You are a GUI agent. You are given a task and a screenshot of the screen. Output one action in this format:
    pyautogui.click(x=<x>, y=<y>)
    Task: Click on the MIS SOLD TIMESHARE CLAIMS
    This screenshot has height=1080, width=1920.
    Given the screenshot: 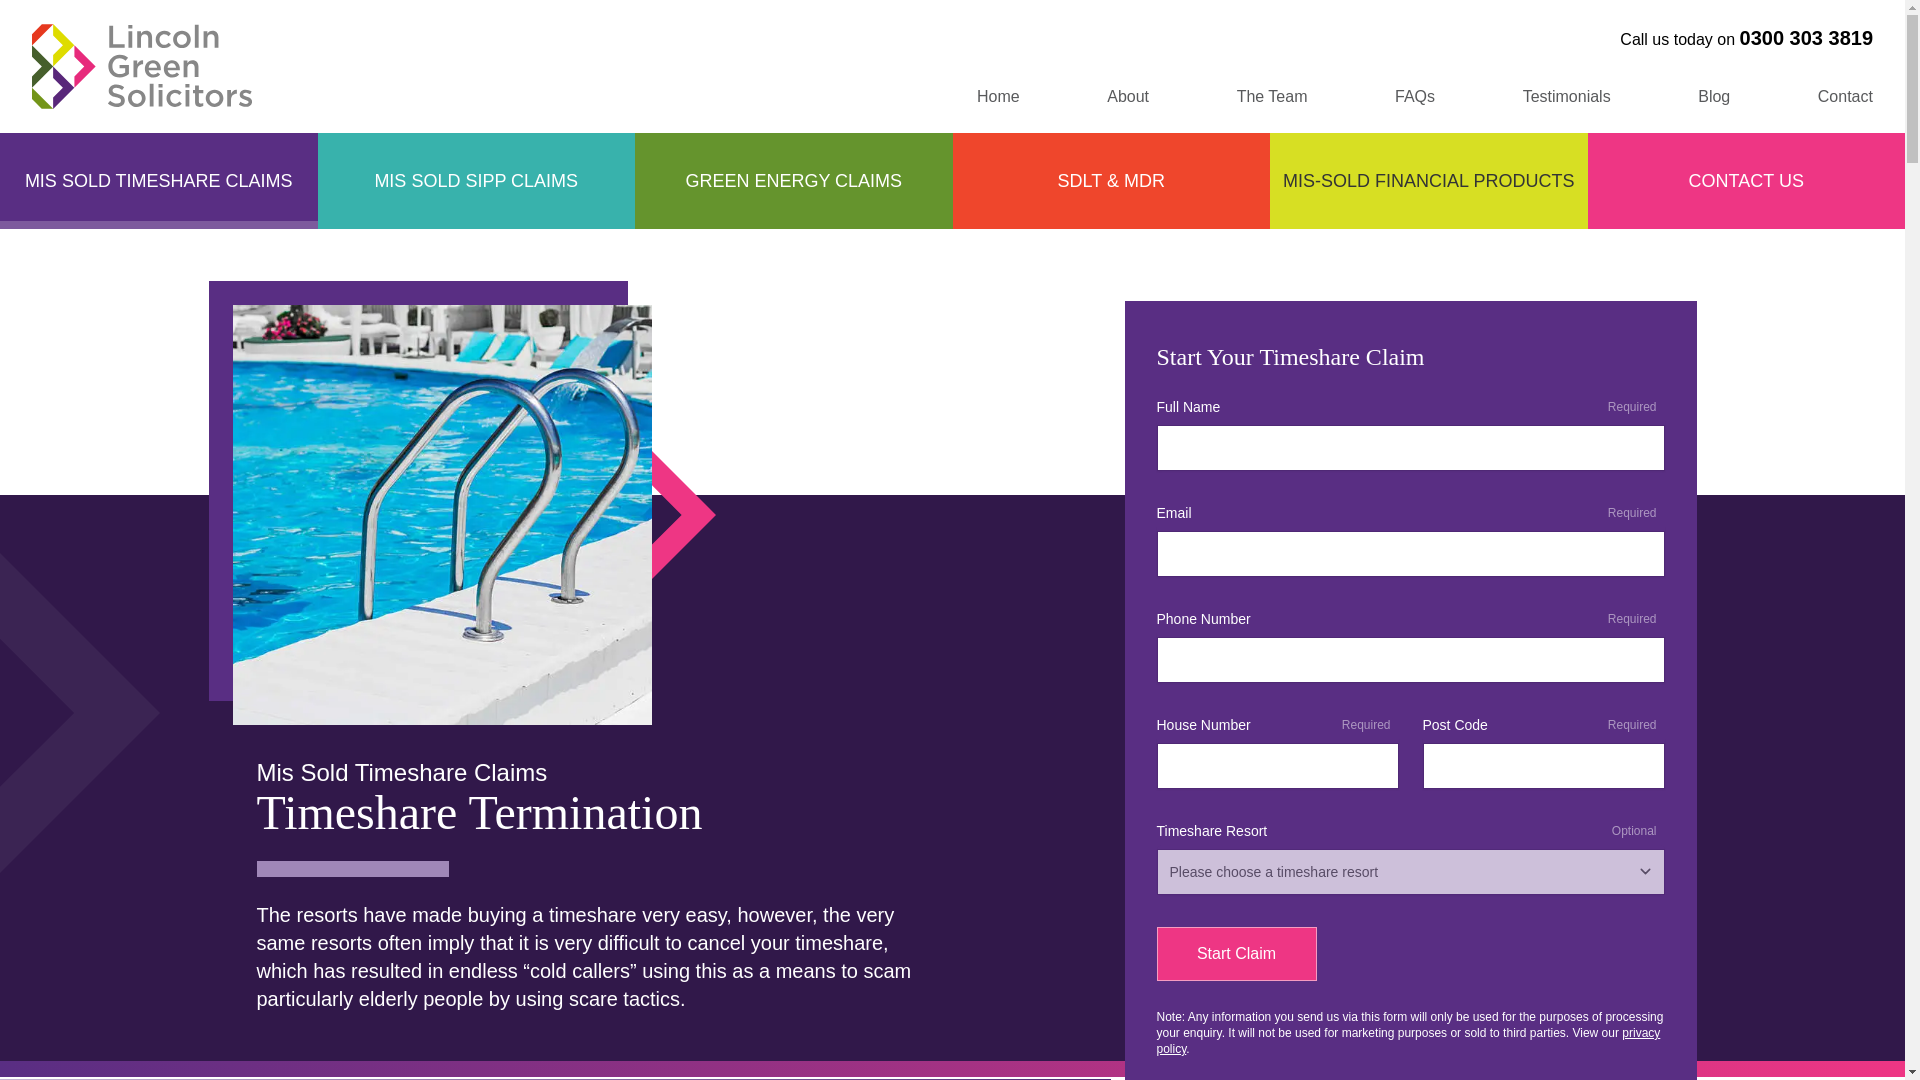 What is the action you would take?
    pyautogui.click(x=159, y=180)
    